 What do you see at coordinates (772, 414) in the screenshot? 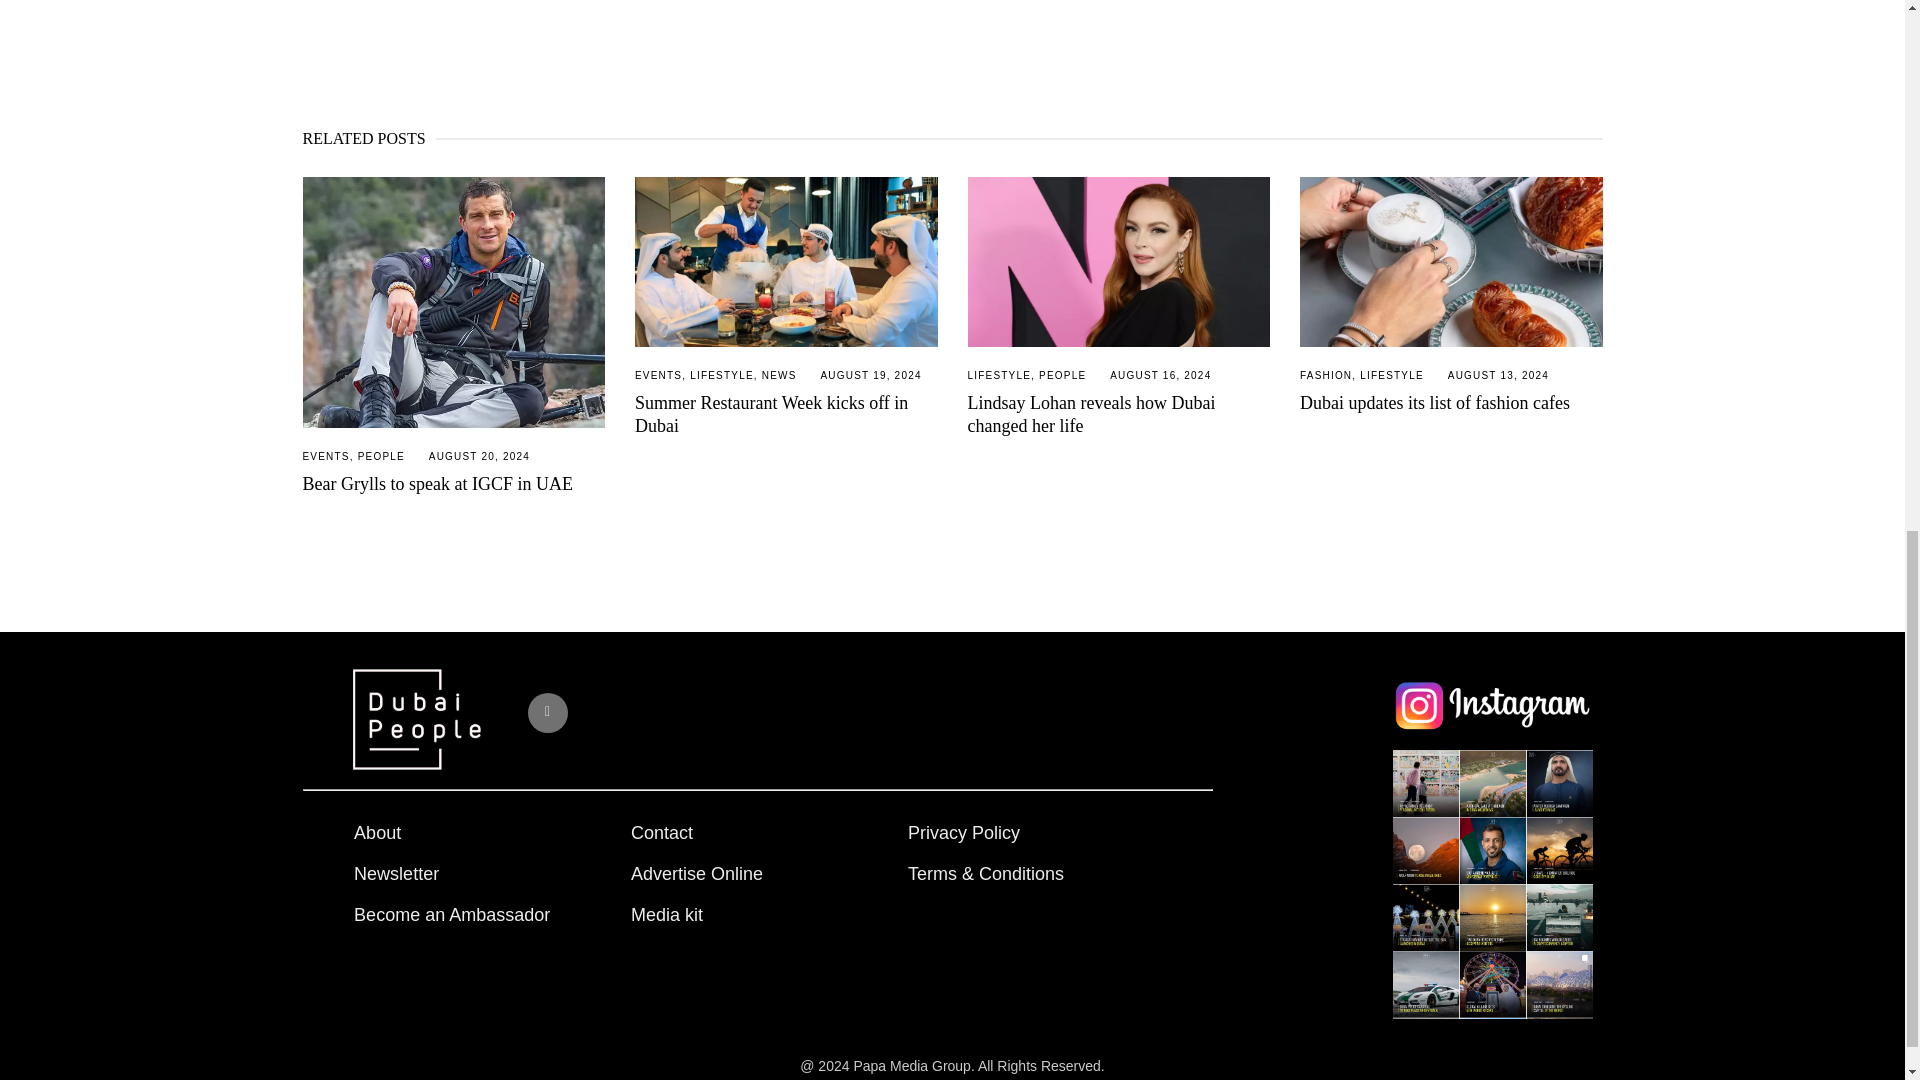
I see `Summer Restaurant Week kicks off in Dubai` at bounding box center [772, 414].